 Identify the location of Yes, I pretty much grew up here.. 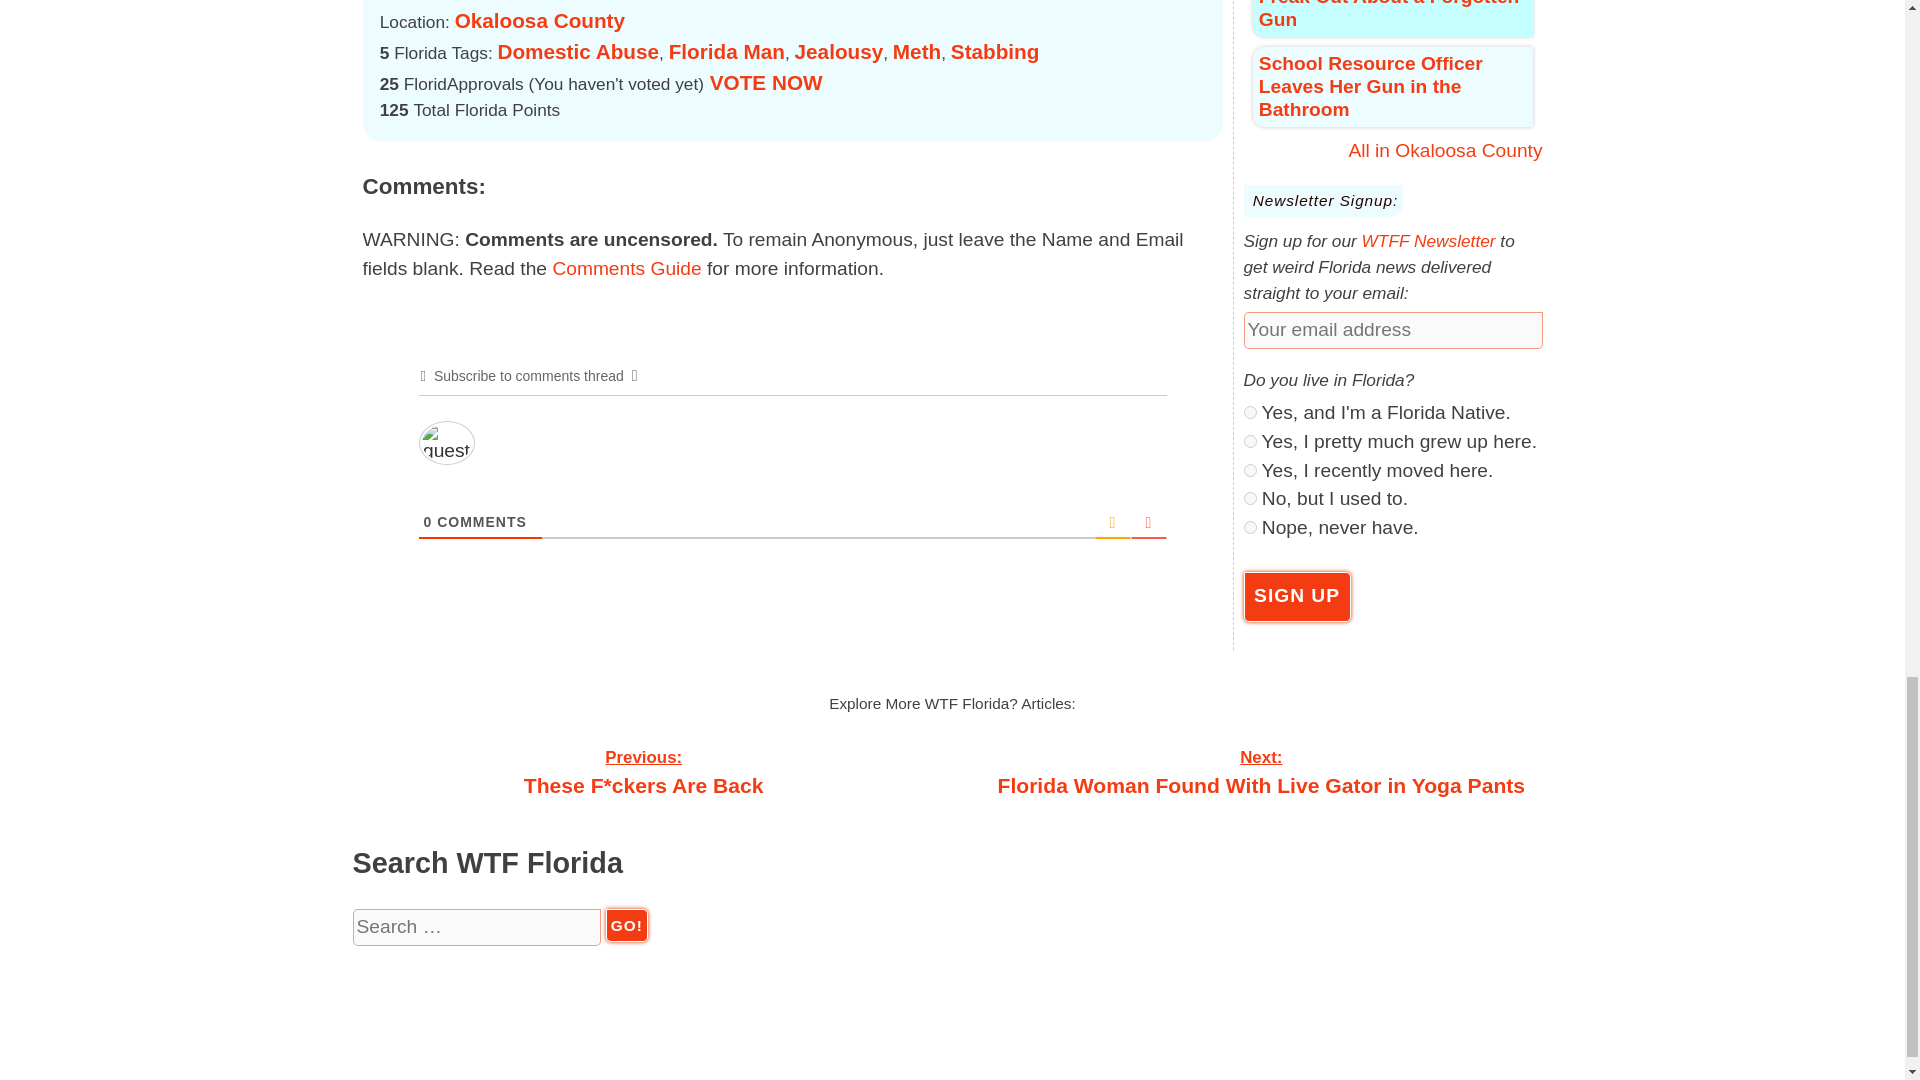
(1250, 442).